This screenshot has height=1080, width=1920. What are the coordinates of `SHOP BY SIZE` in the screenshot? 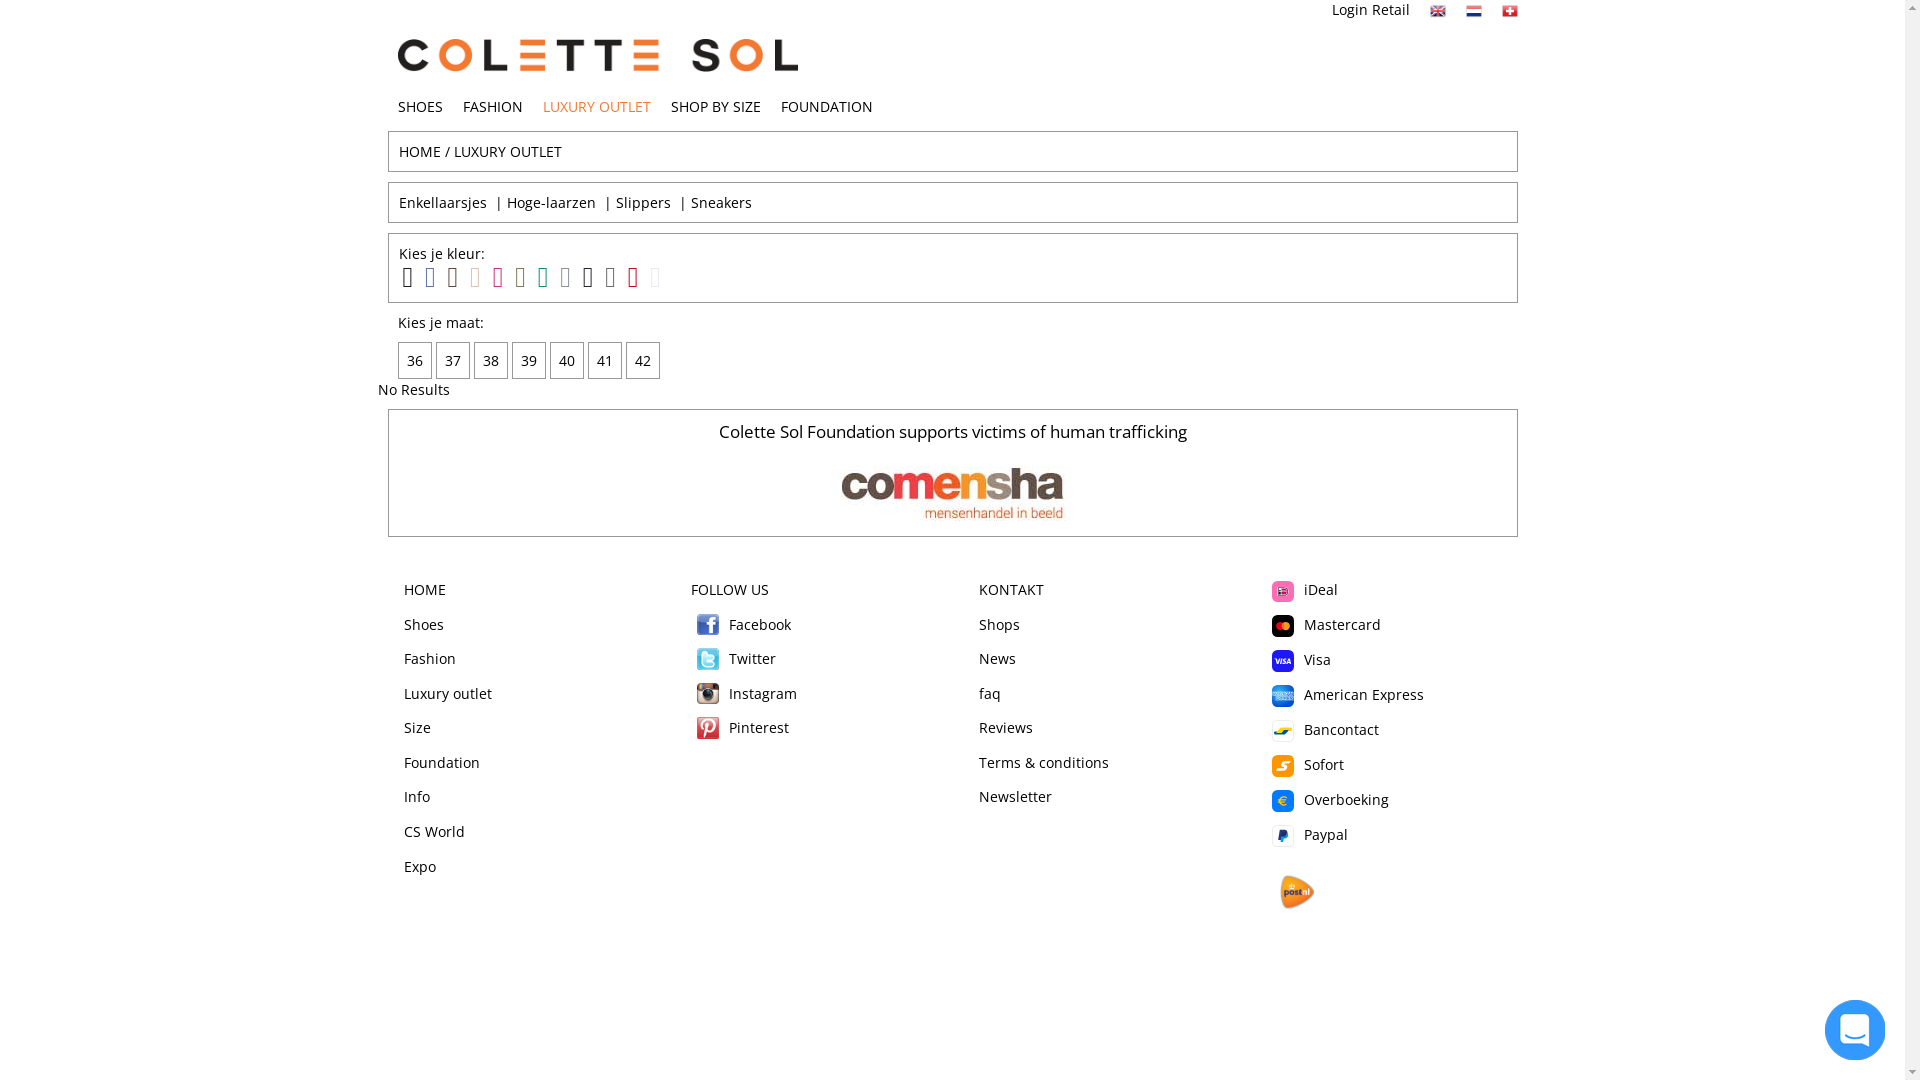 It's located at (715, 106).